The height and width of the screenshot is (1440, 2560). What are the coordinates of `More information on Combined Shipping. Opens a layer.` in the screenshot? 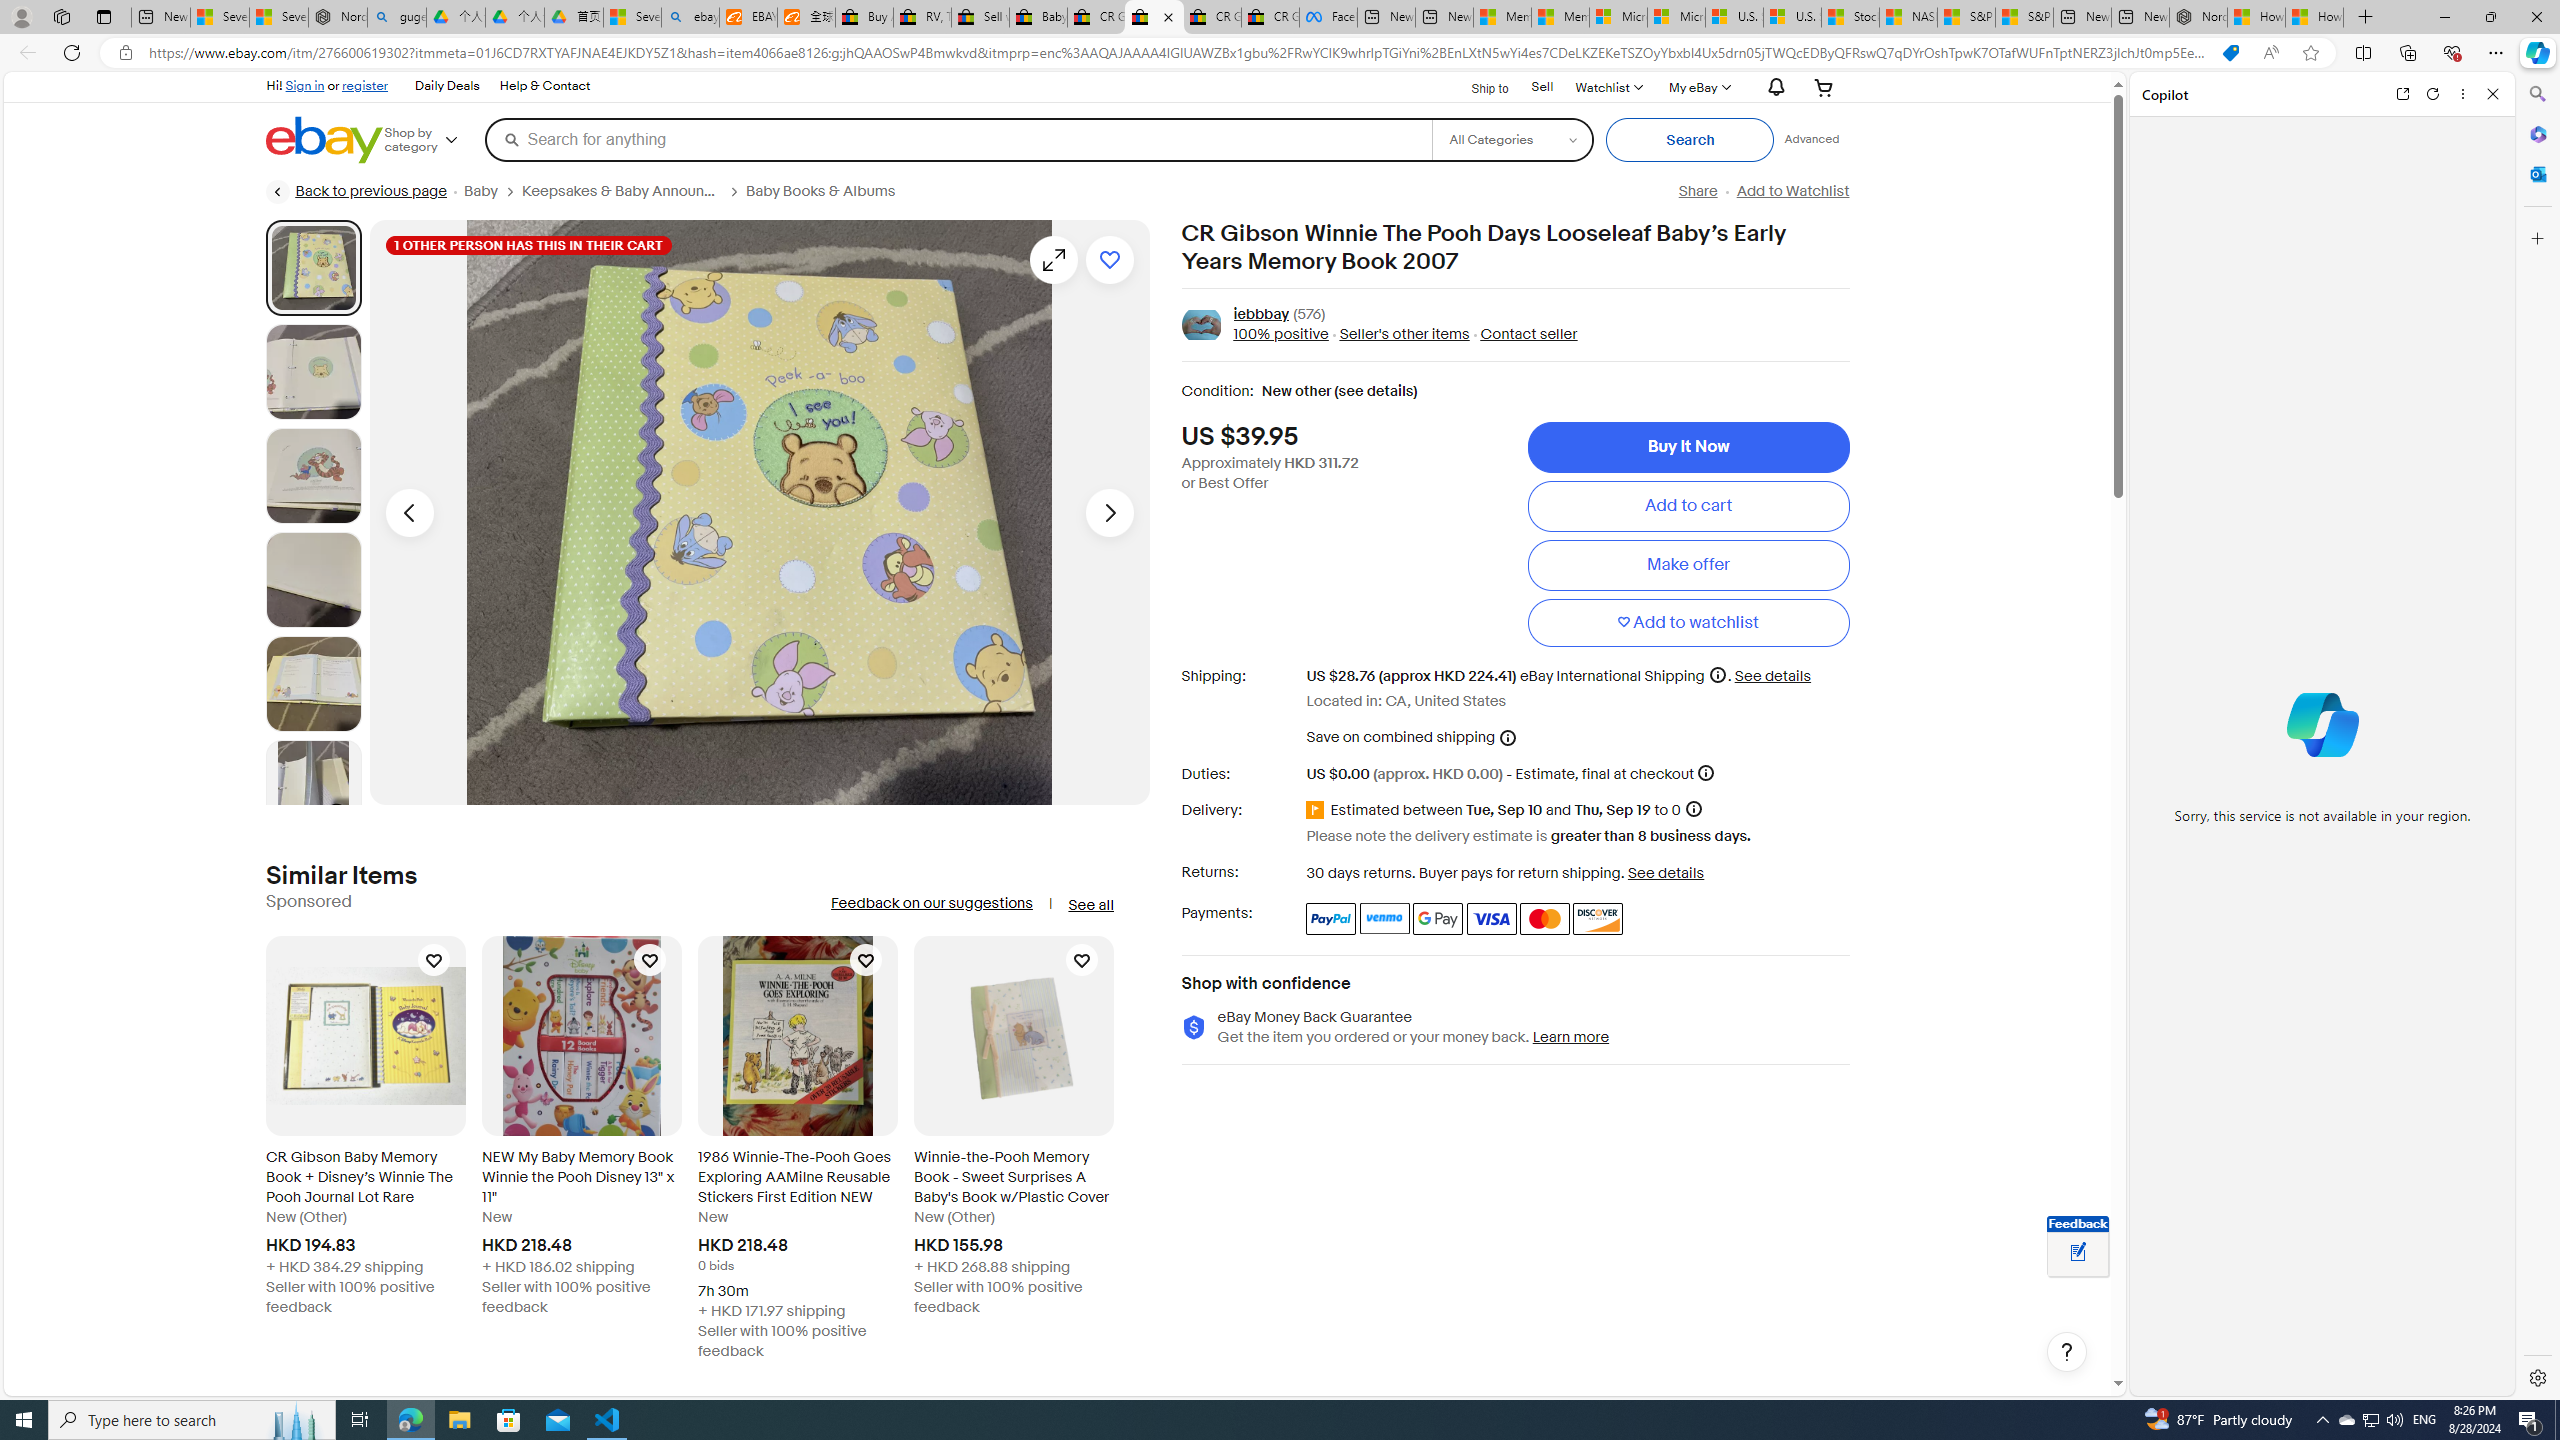 It's located at (1508, 737).